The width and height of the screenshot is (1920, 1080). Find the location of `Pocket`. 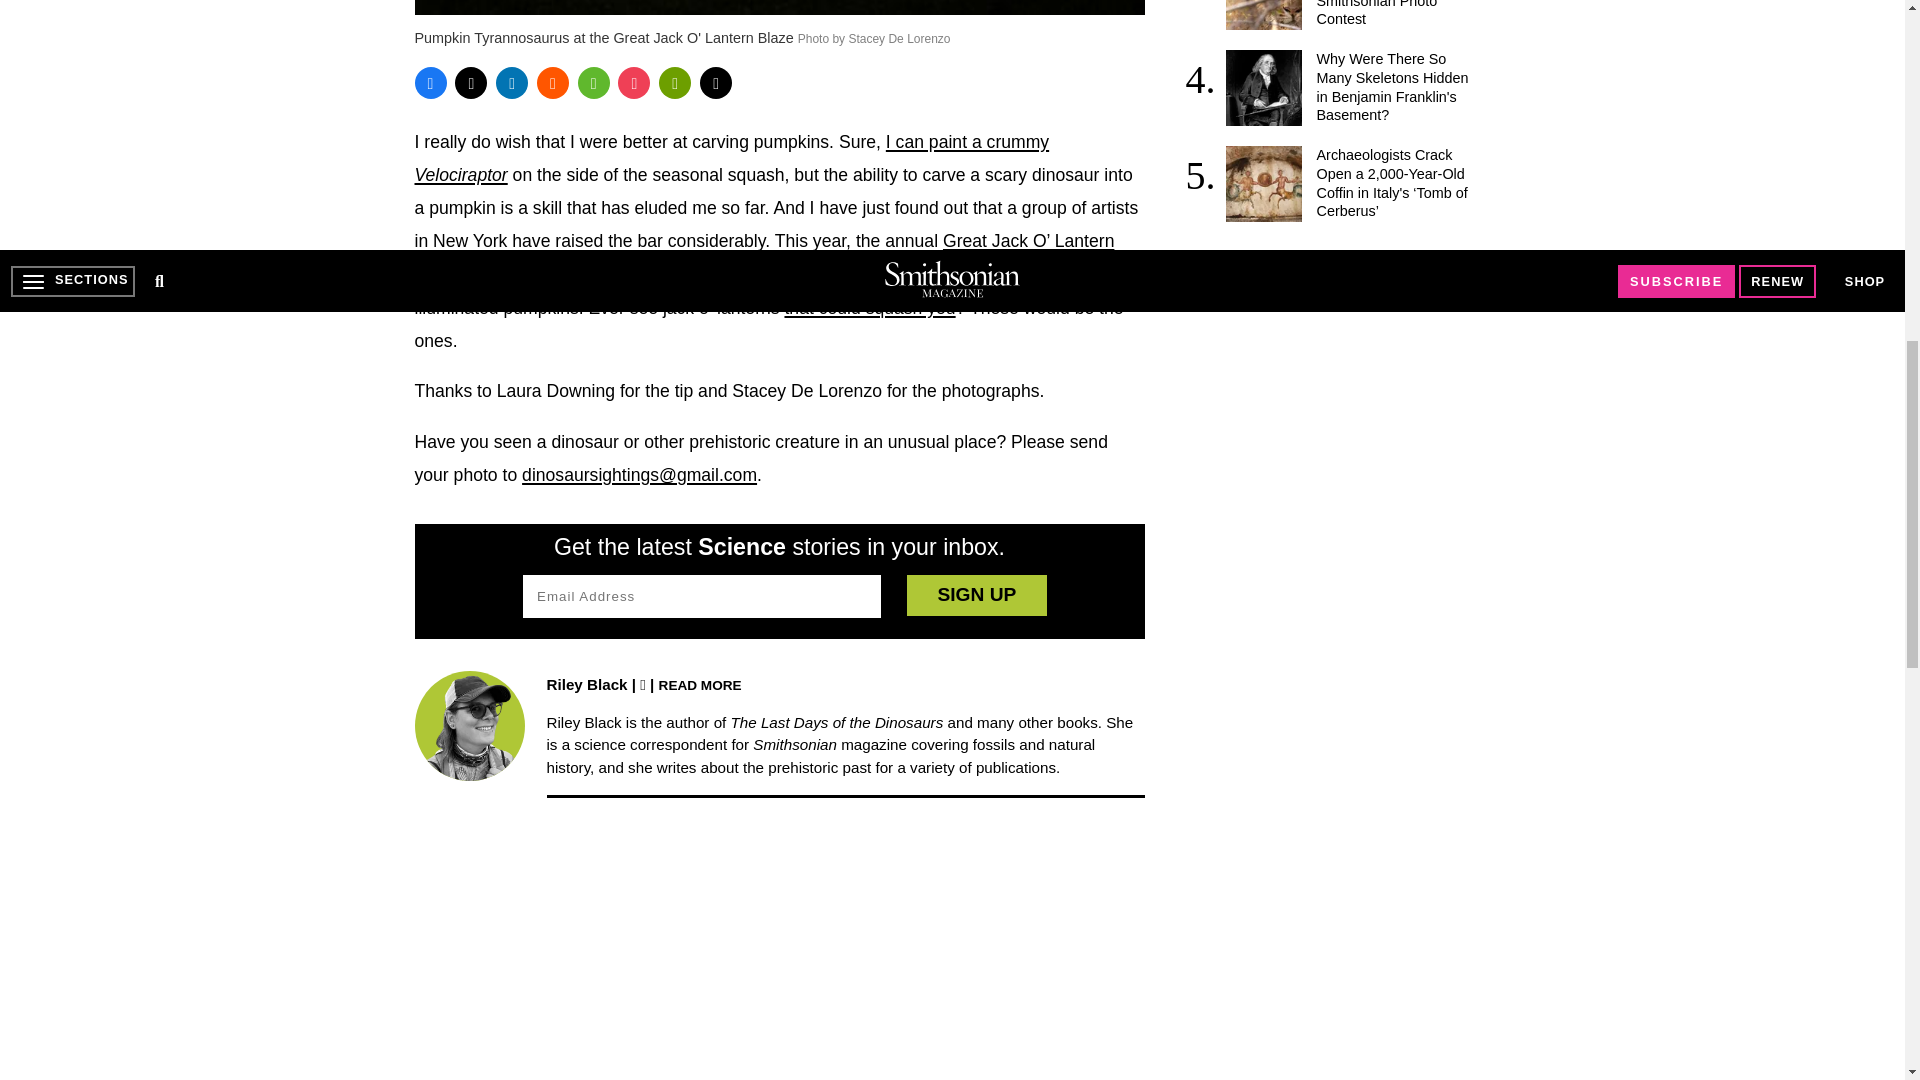

Pocket is located at coordinates (634, 82).